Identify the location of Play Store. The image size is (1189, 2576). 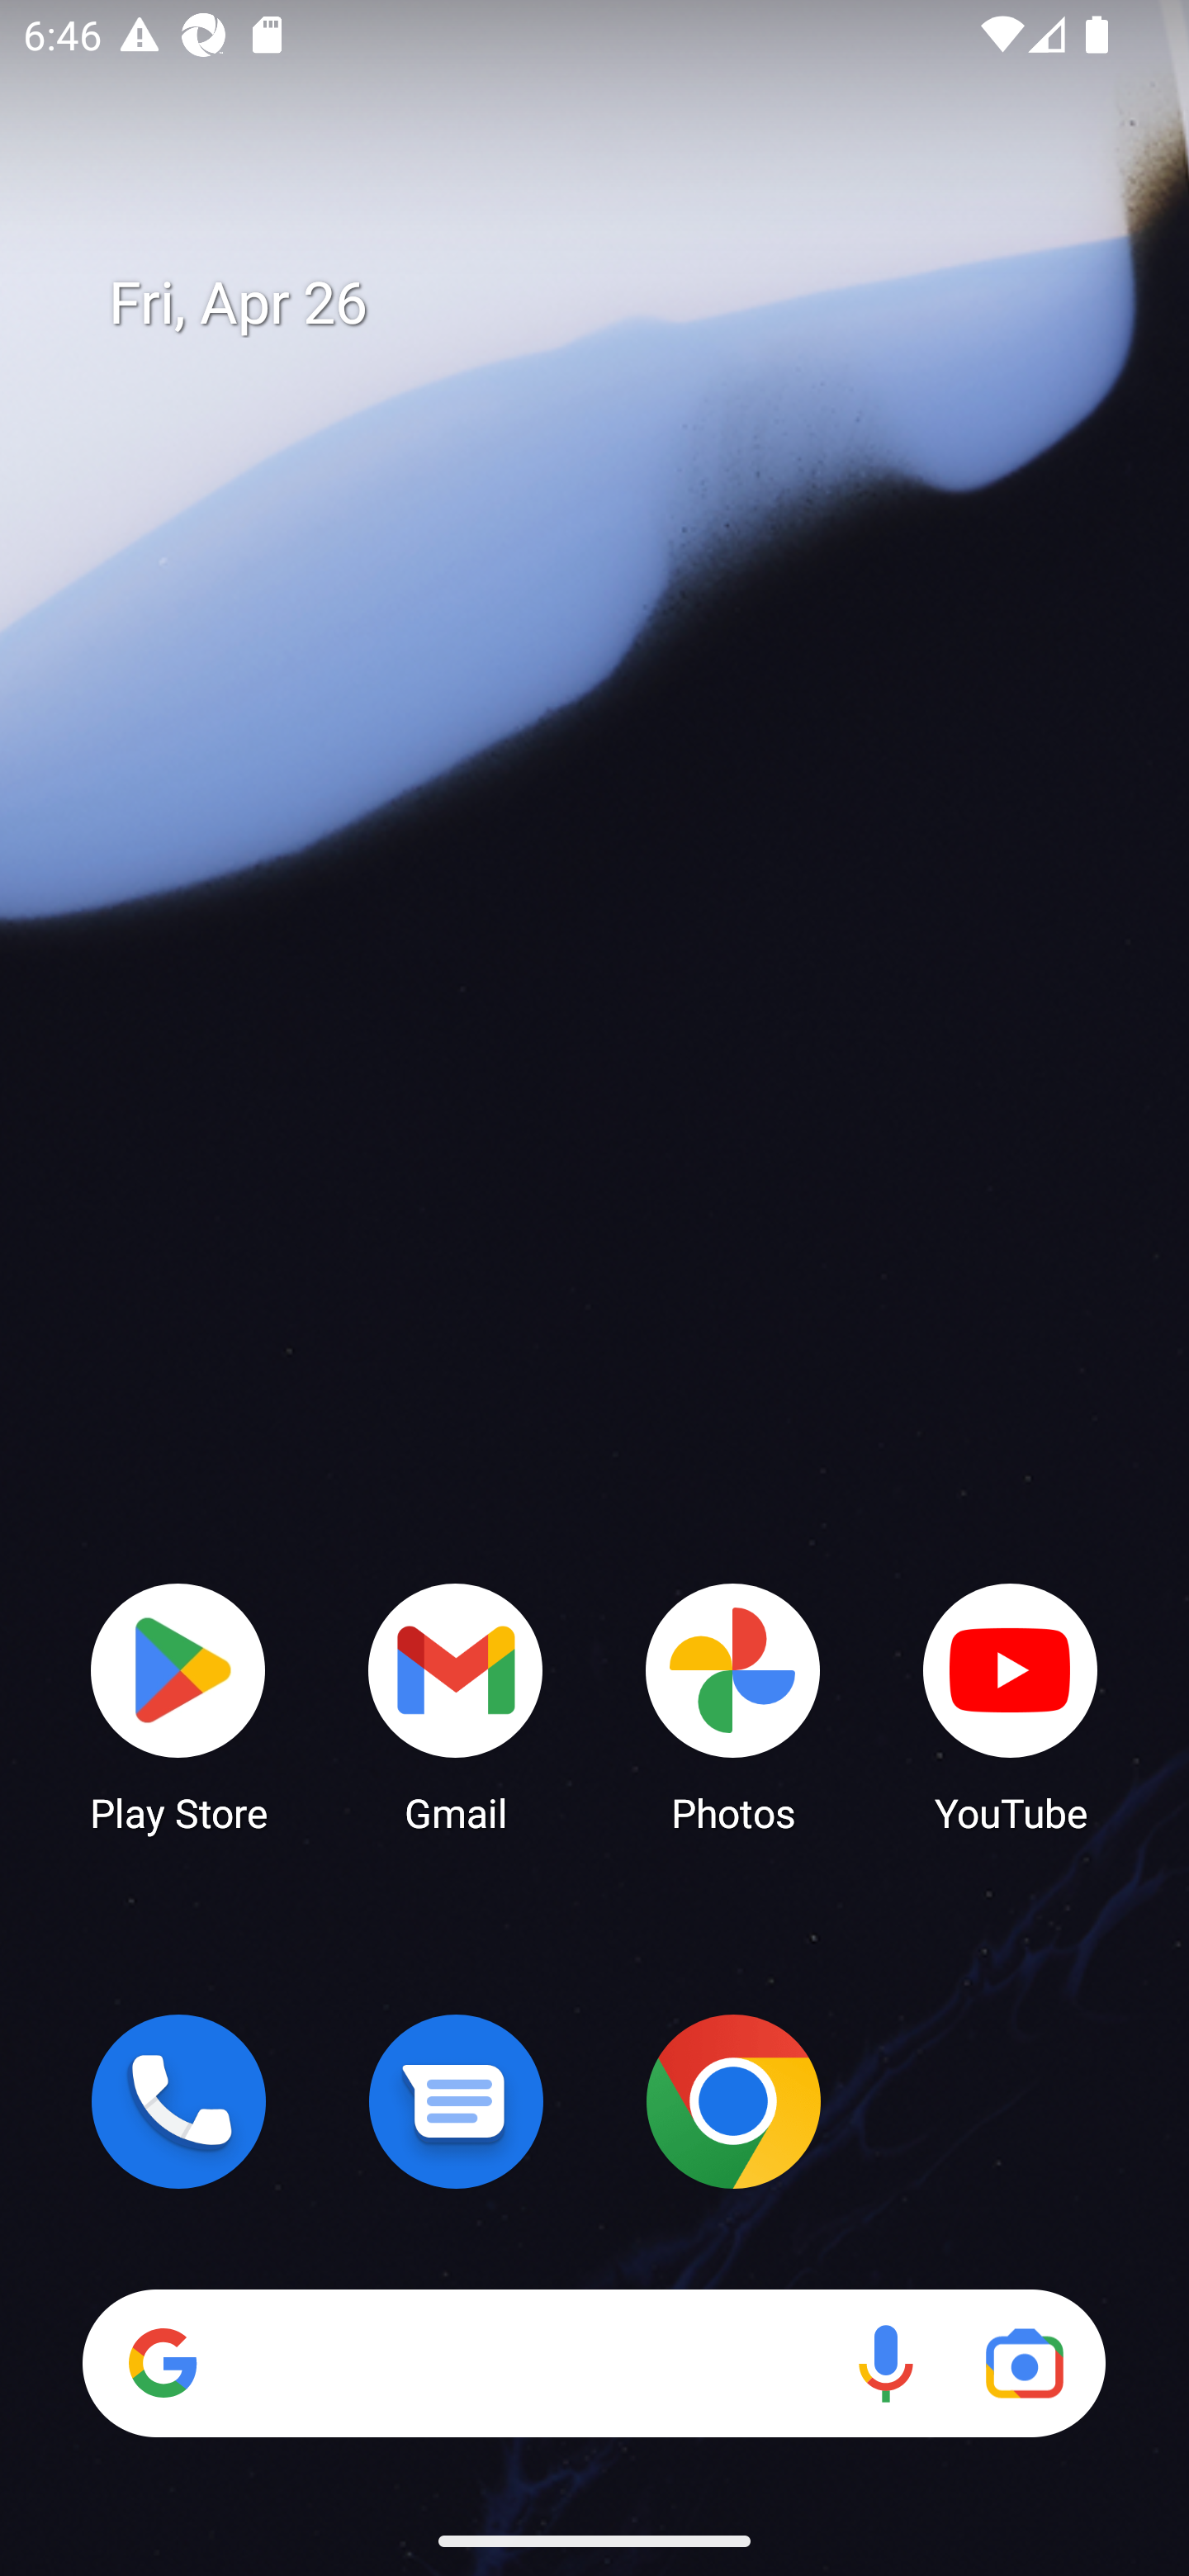
(178, 1706).